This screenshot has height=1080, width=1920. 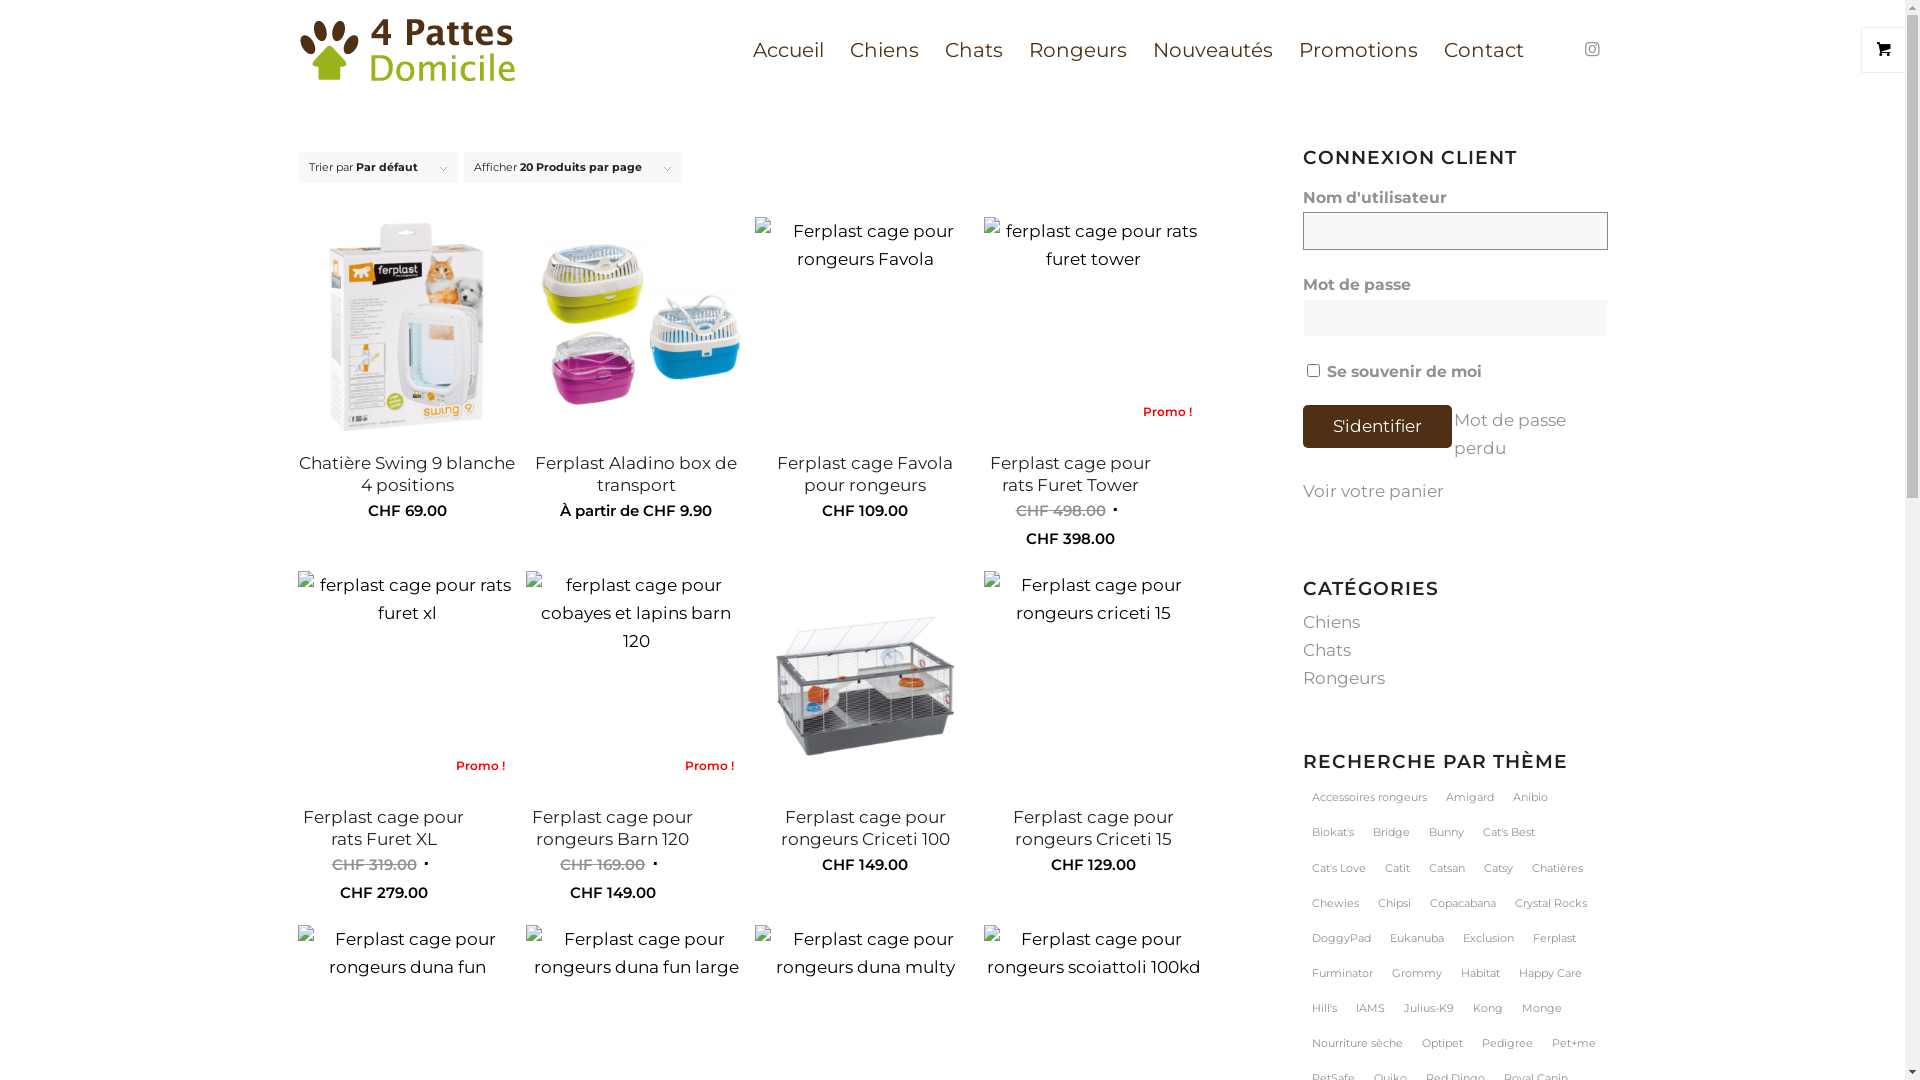 What do you see at coordinates (1488, 938) in the screenshot?
I see `Exclusion` at bounding box center [1488, 938].